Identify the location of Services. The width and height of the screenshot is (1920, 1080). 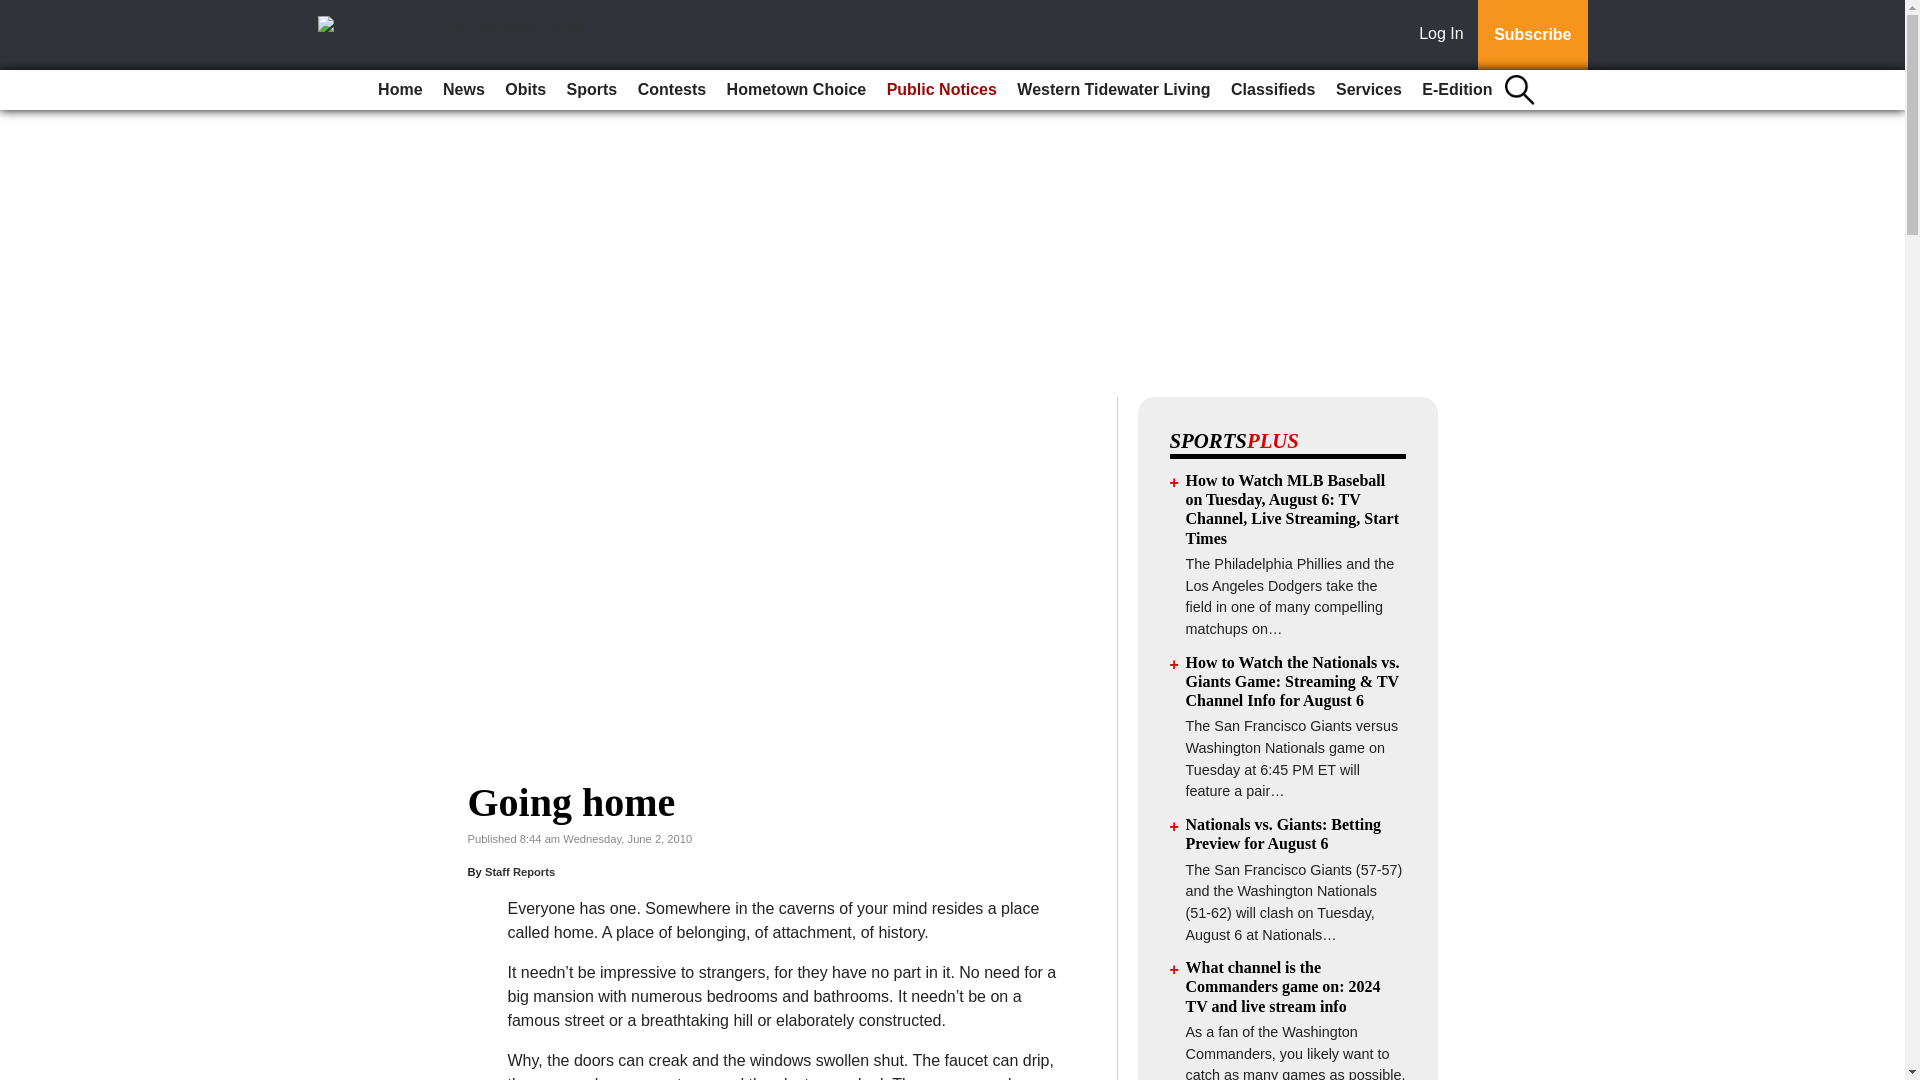
(1368, 90).